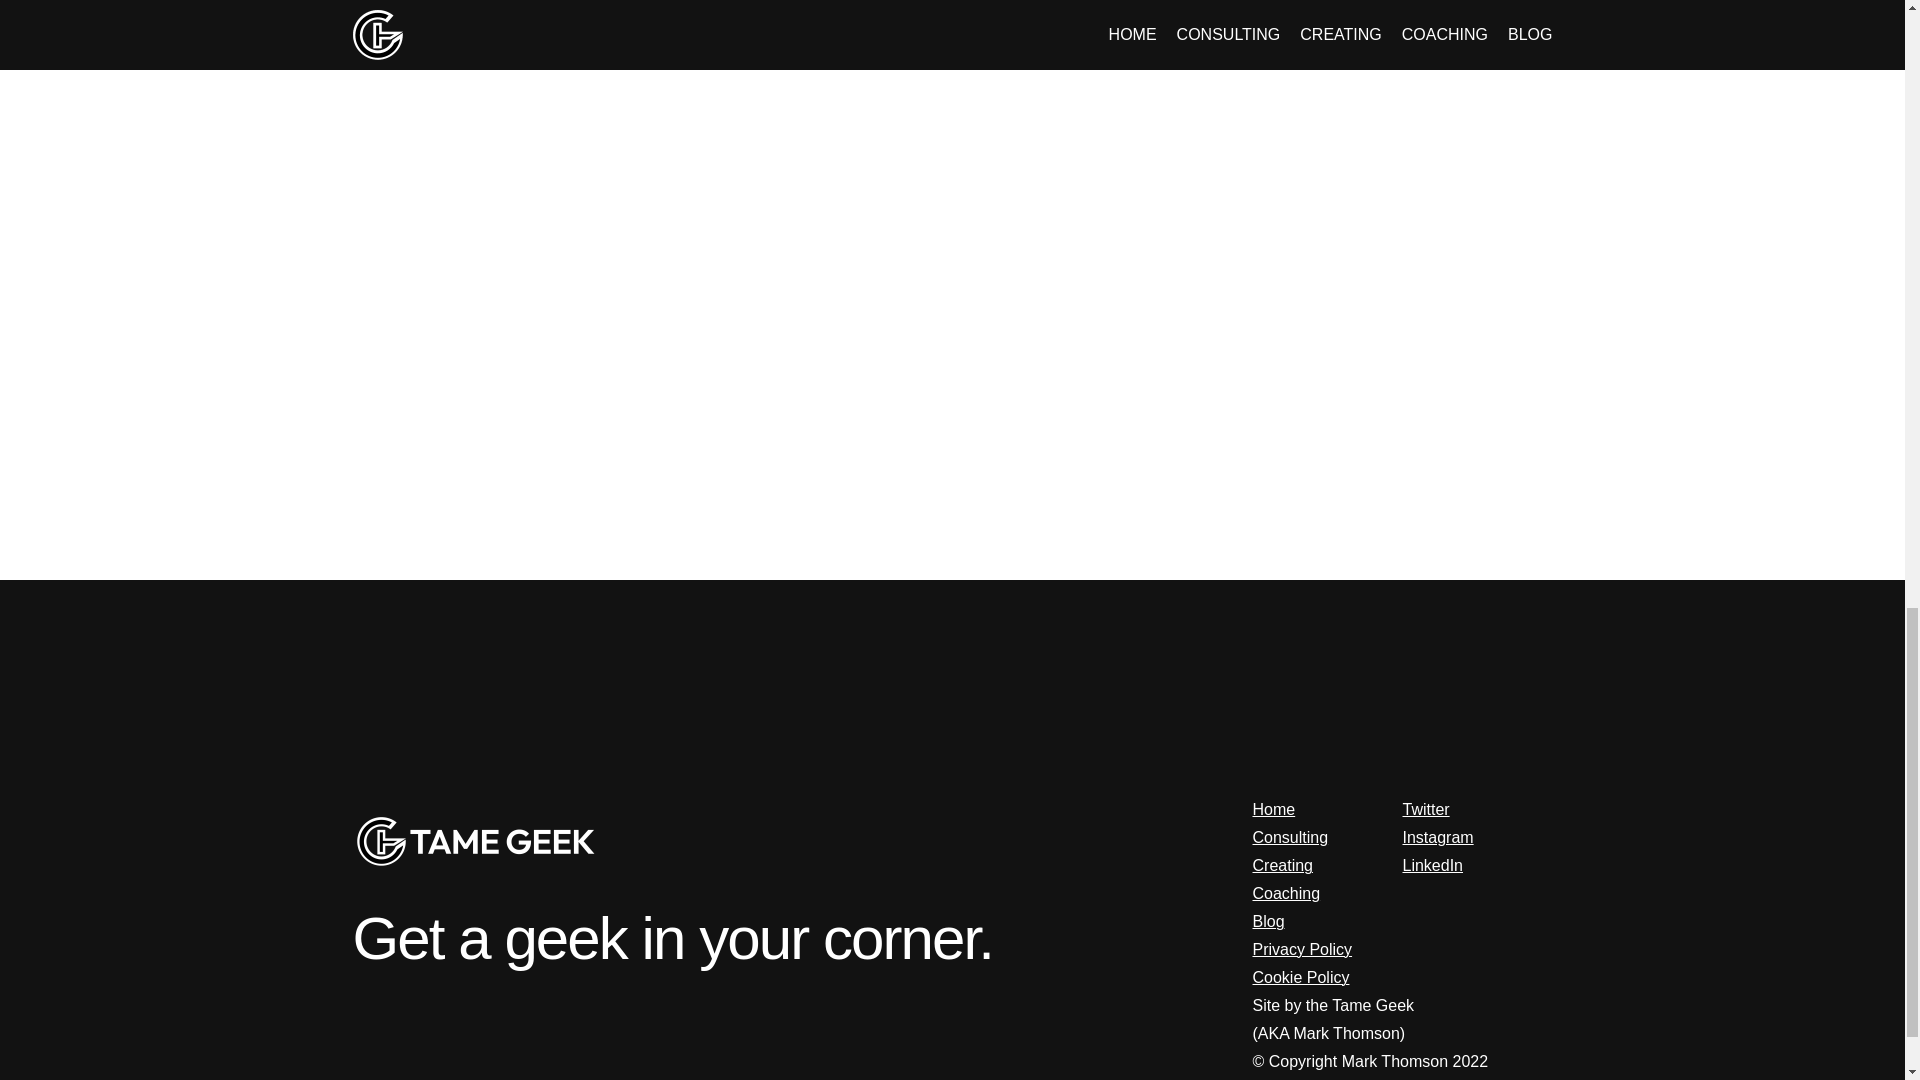 This screenshot has width=1920, height=1080. Describe the element at coordinates (1290, 837) in the screenshot. I see `Consulting` at that location.